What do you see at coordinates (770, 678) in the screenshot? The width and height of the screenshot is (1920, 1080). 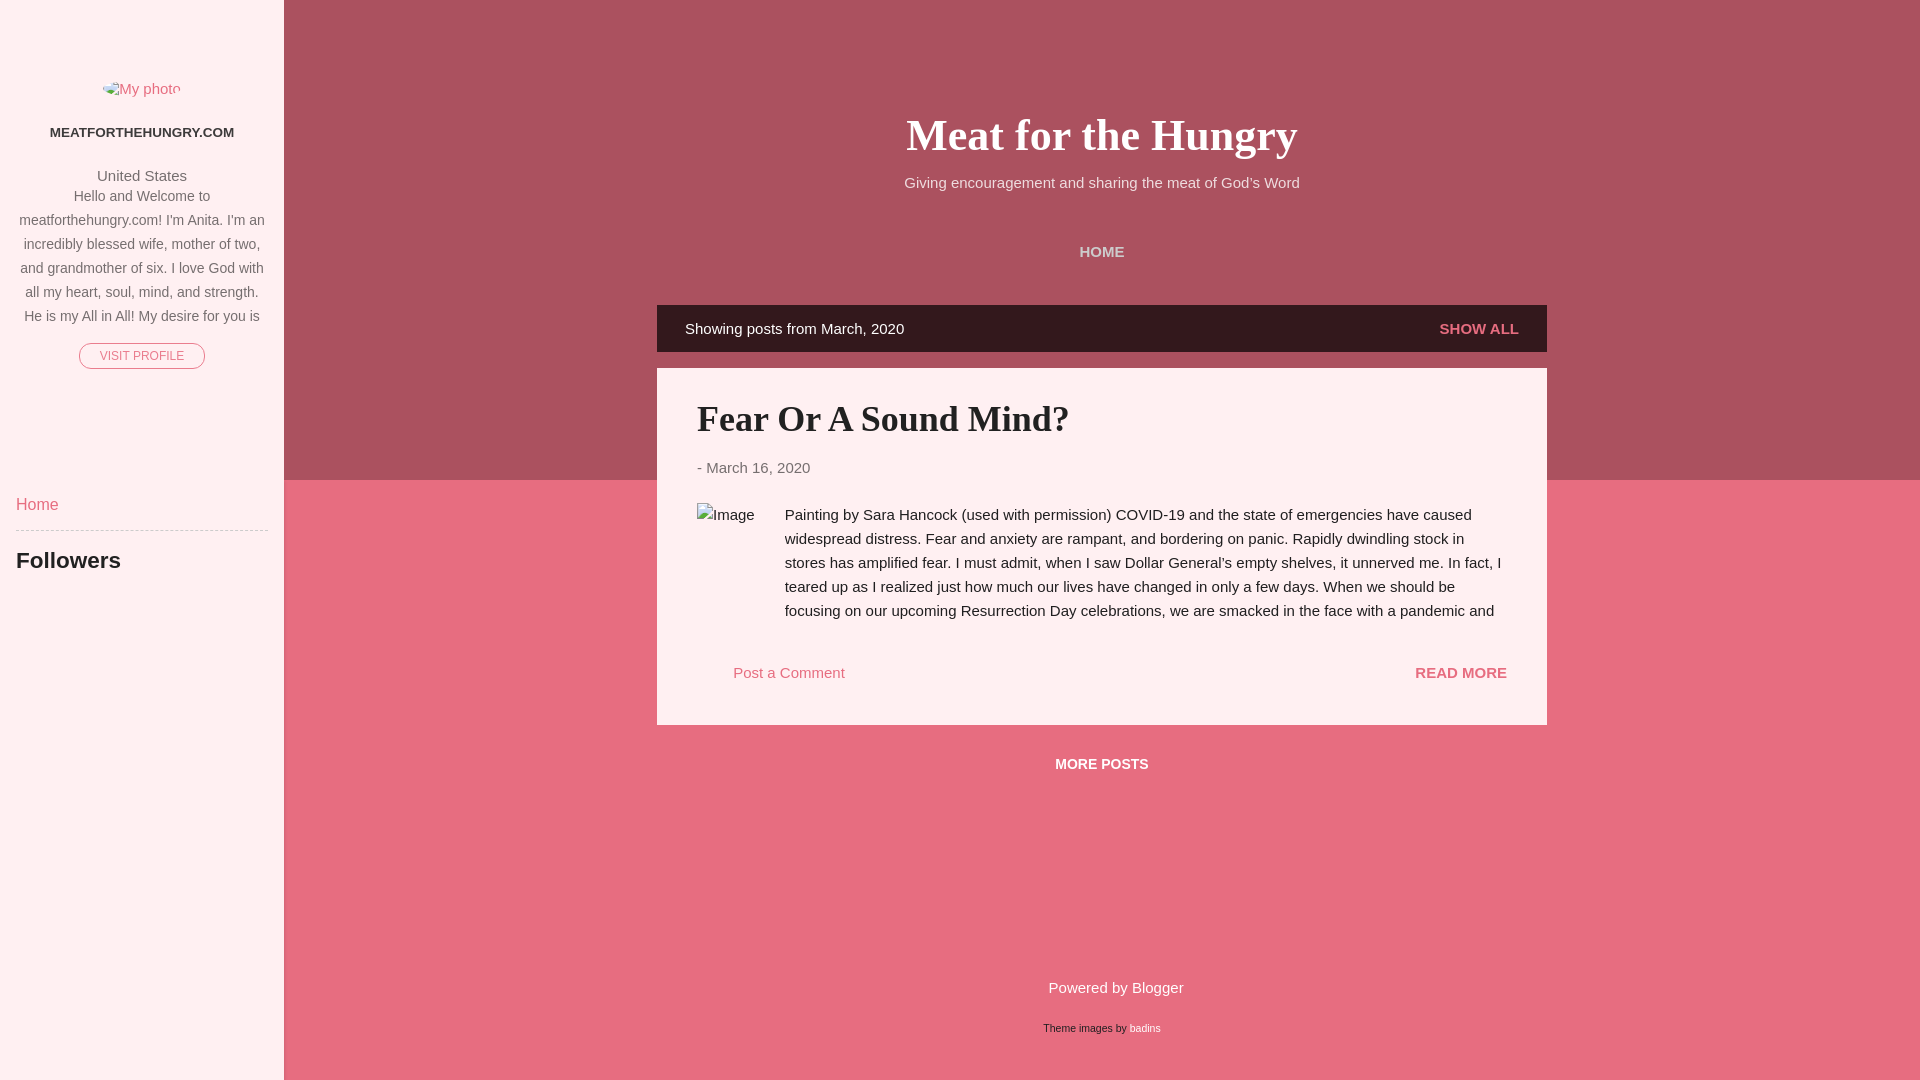 I see `Post a Comment` at bounding box center [770, 678].